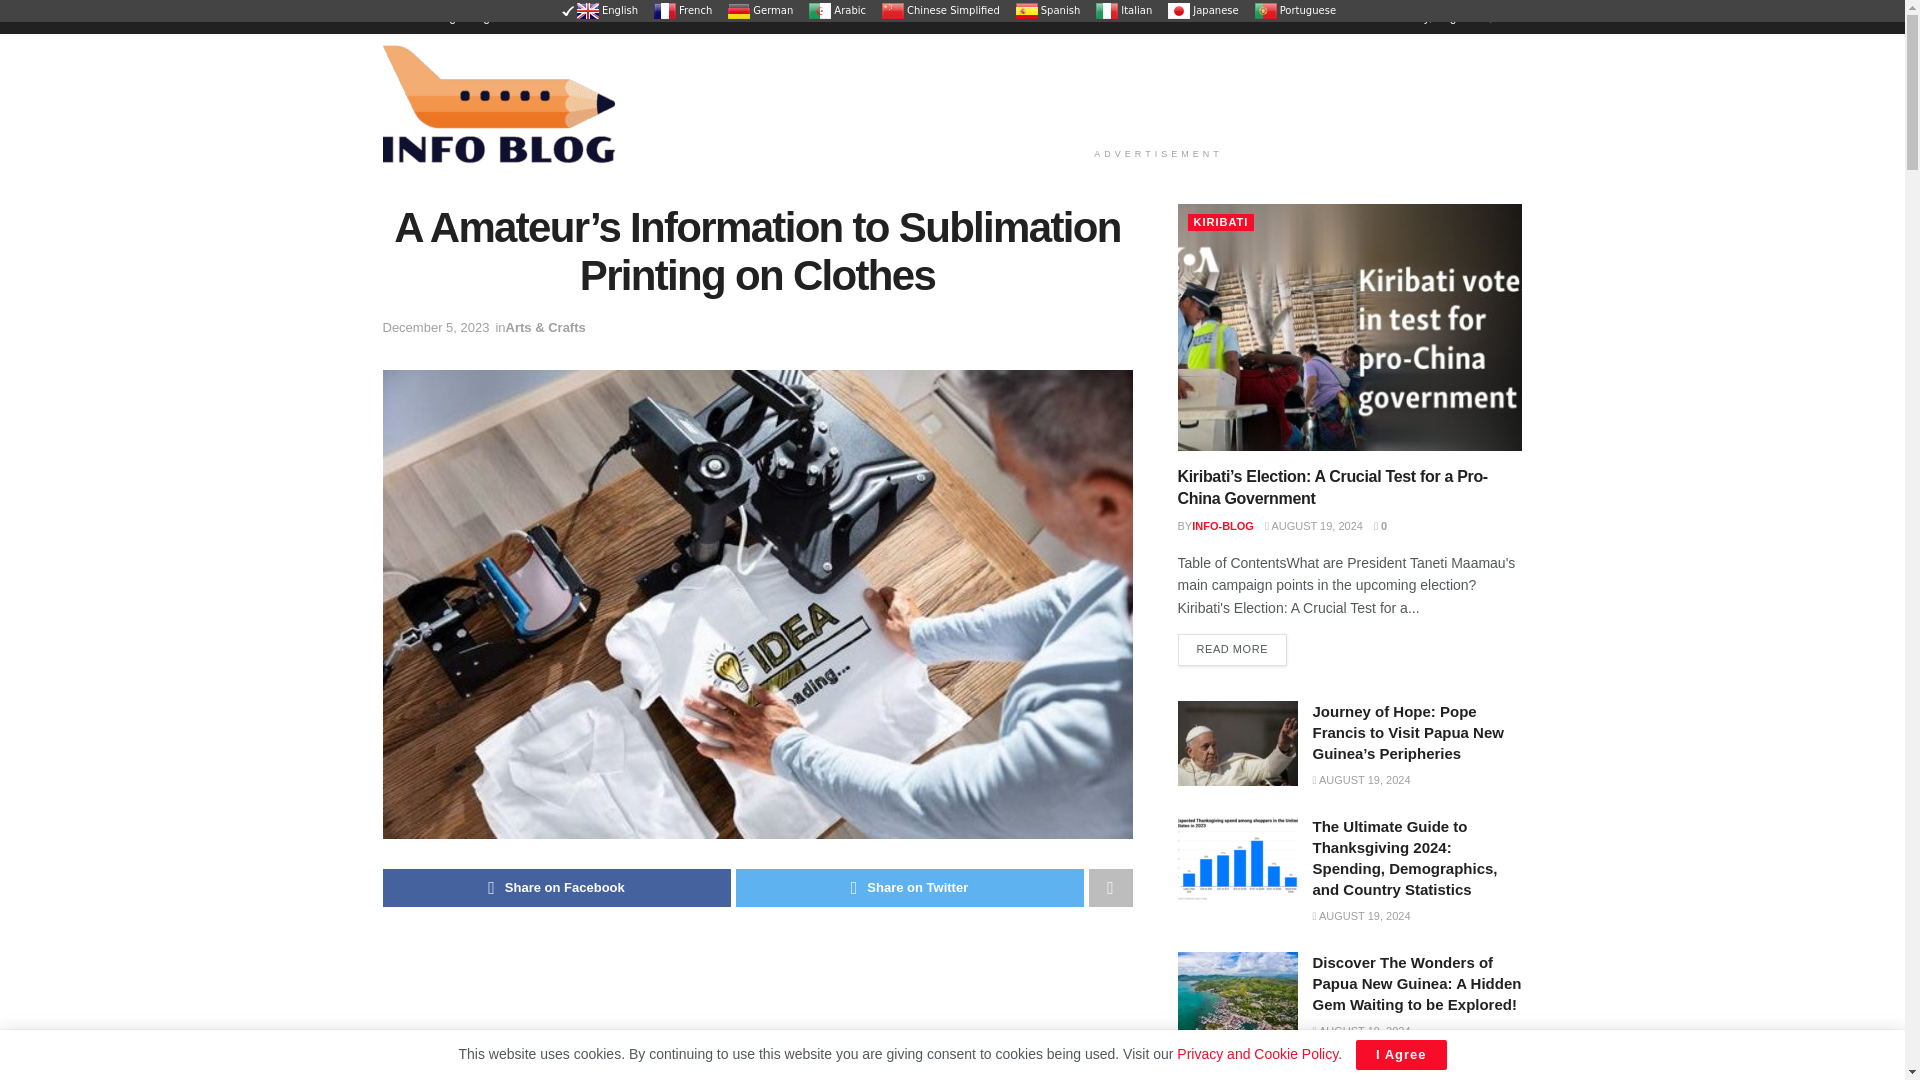 The height and width of the screenshot is (1080, 1920). What do you see at coordinates (760, 11) in the screenshot?
I see `German` at bounding box center [760, 11].